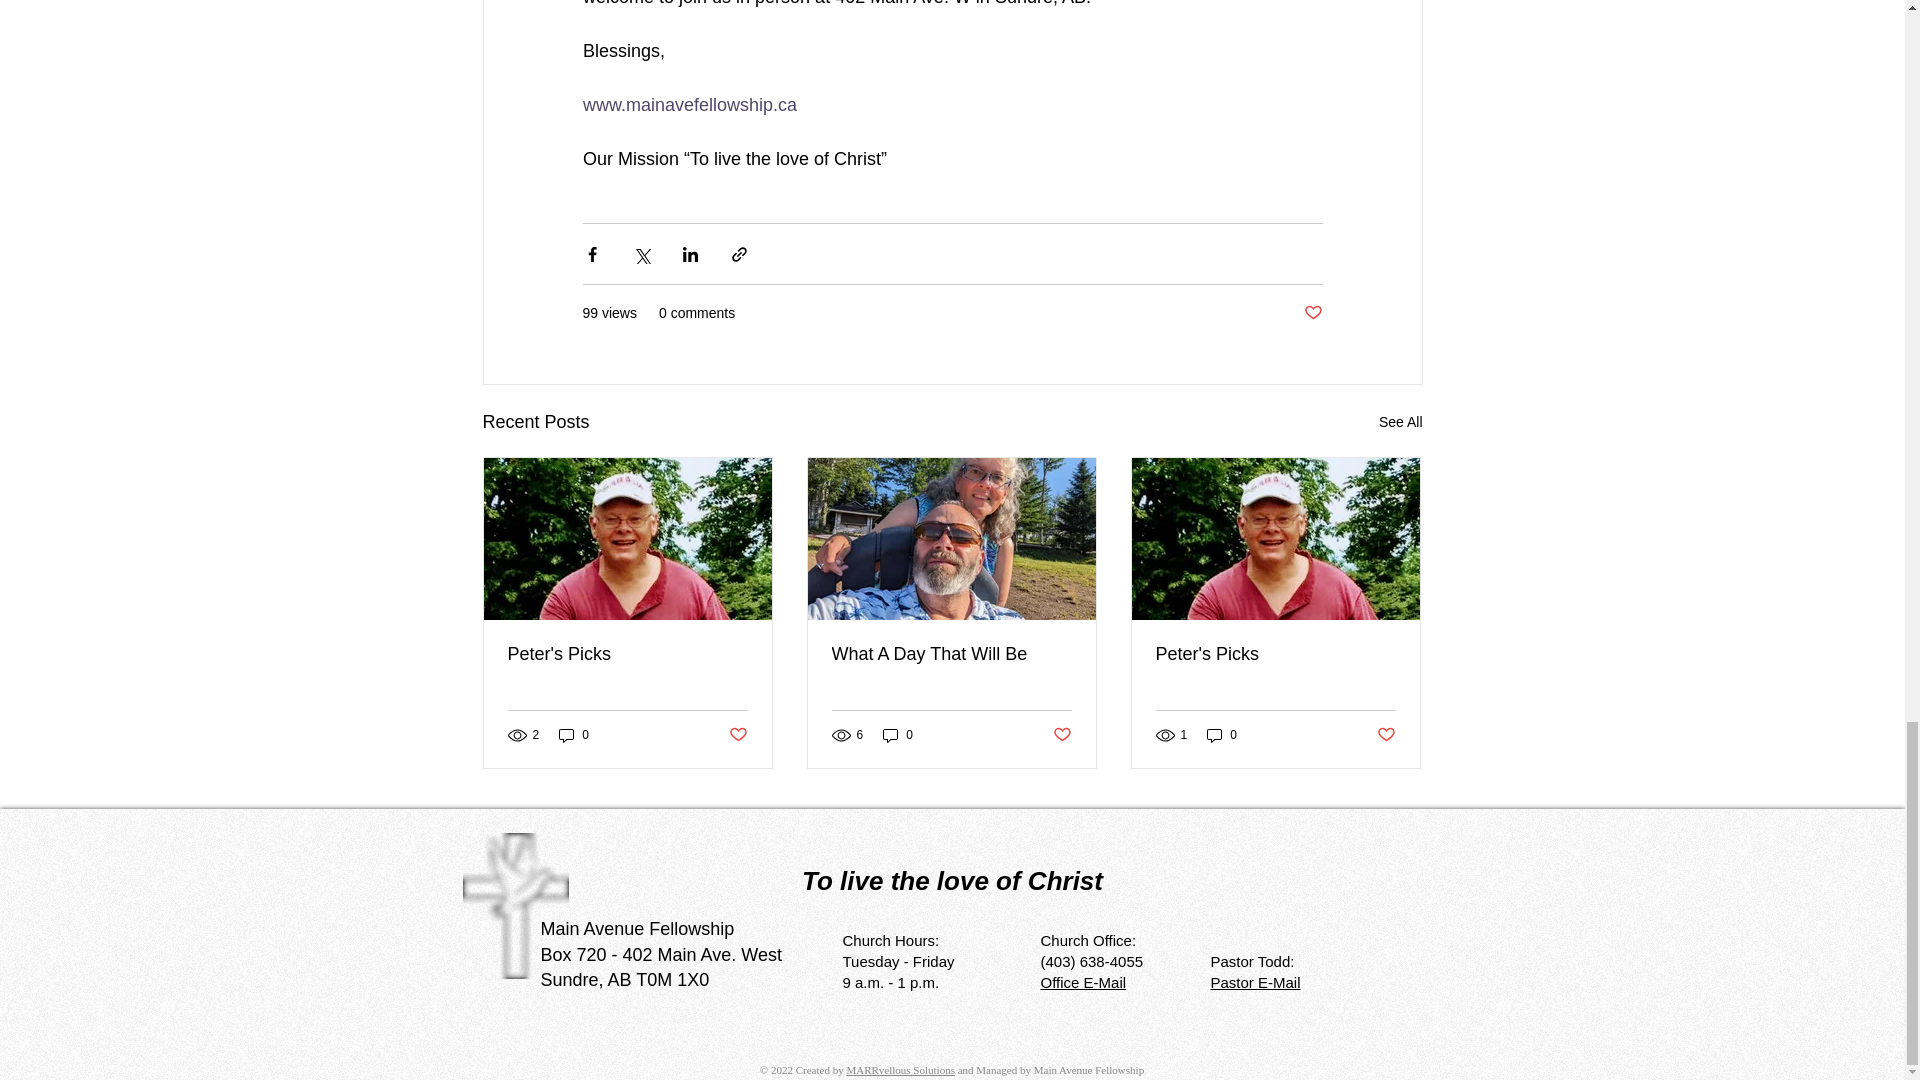 The height and width of the screenshot is (1080, 1920). What do you see at coordinates (1312, 314) in the screenshot?
I see `Post not marked as liked` at bounding box center [1312, 314].